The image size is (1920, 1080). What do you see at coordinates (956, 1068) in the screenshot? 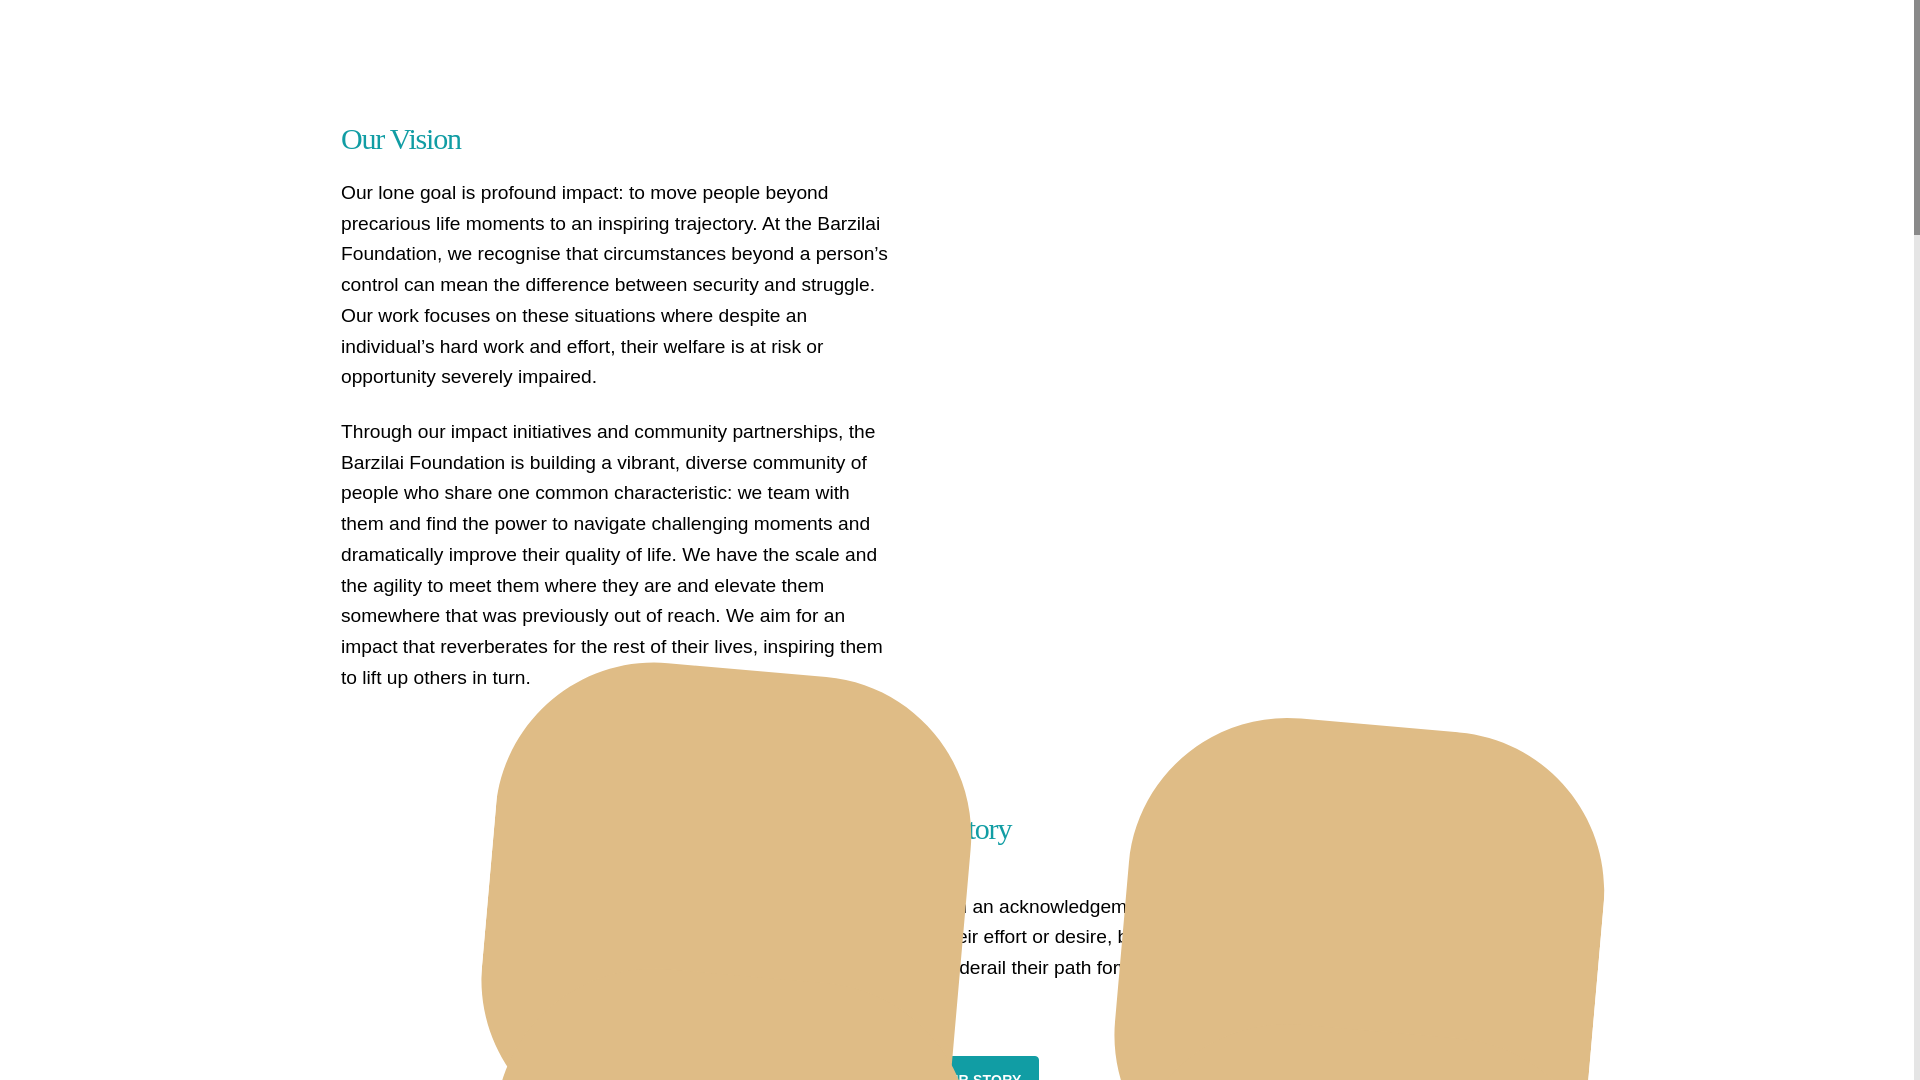
I see `READ OUR STORY` at bounding box center [956, 1068].